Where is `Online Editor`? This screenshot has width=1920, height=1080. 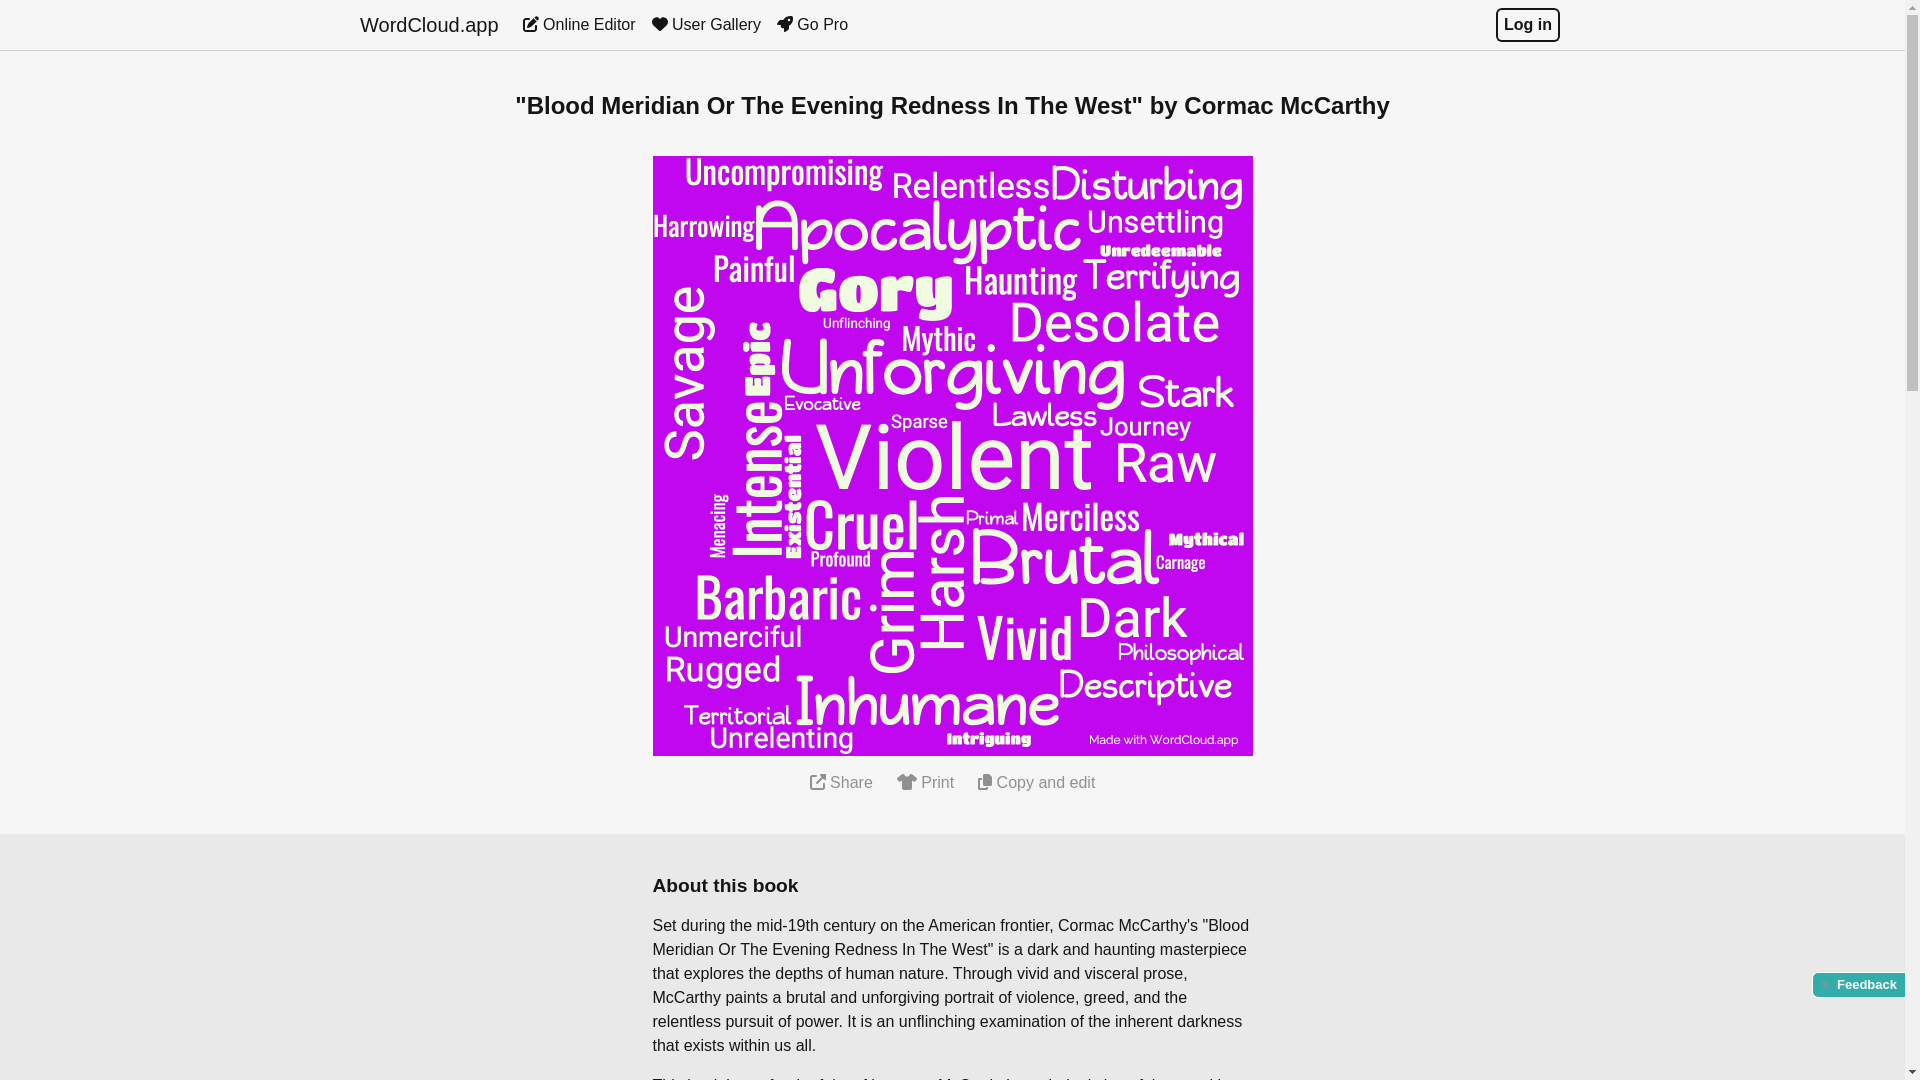 Online Editor is located at coordinates (578, 24).